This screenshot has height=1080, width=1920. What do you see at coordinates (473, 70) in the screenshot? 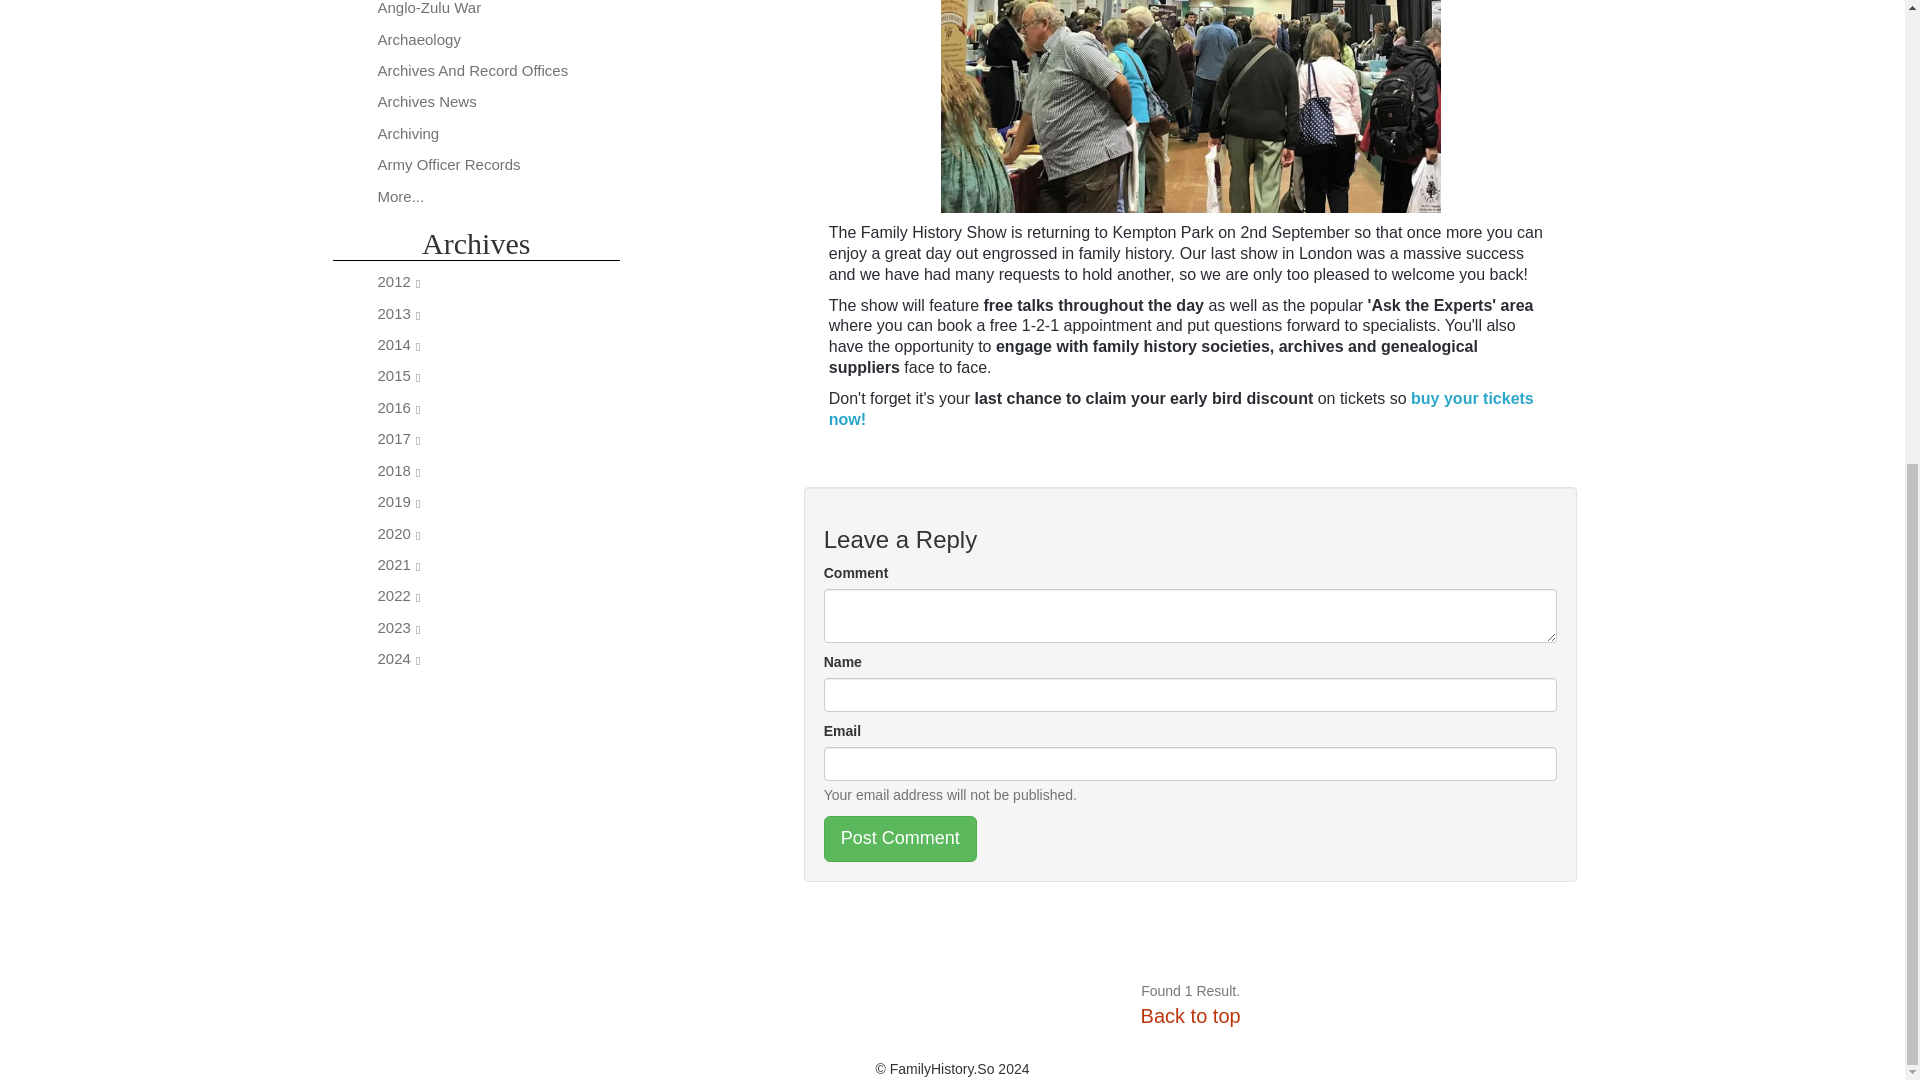
I see `Archives And Record Offices` at bounding box center [473, 70].